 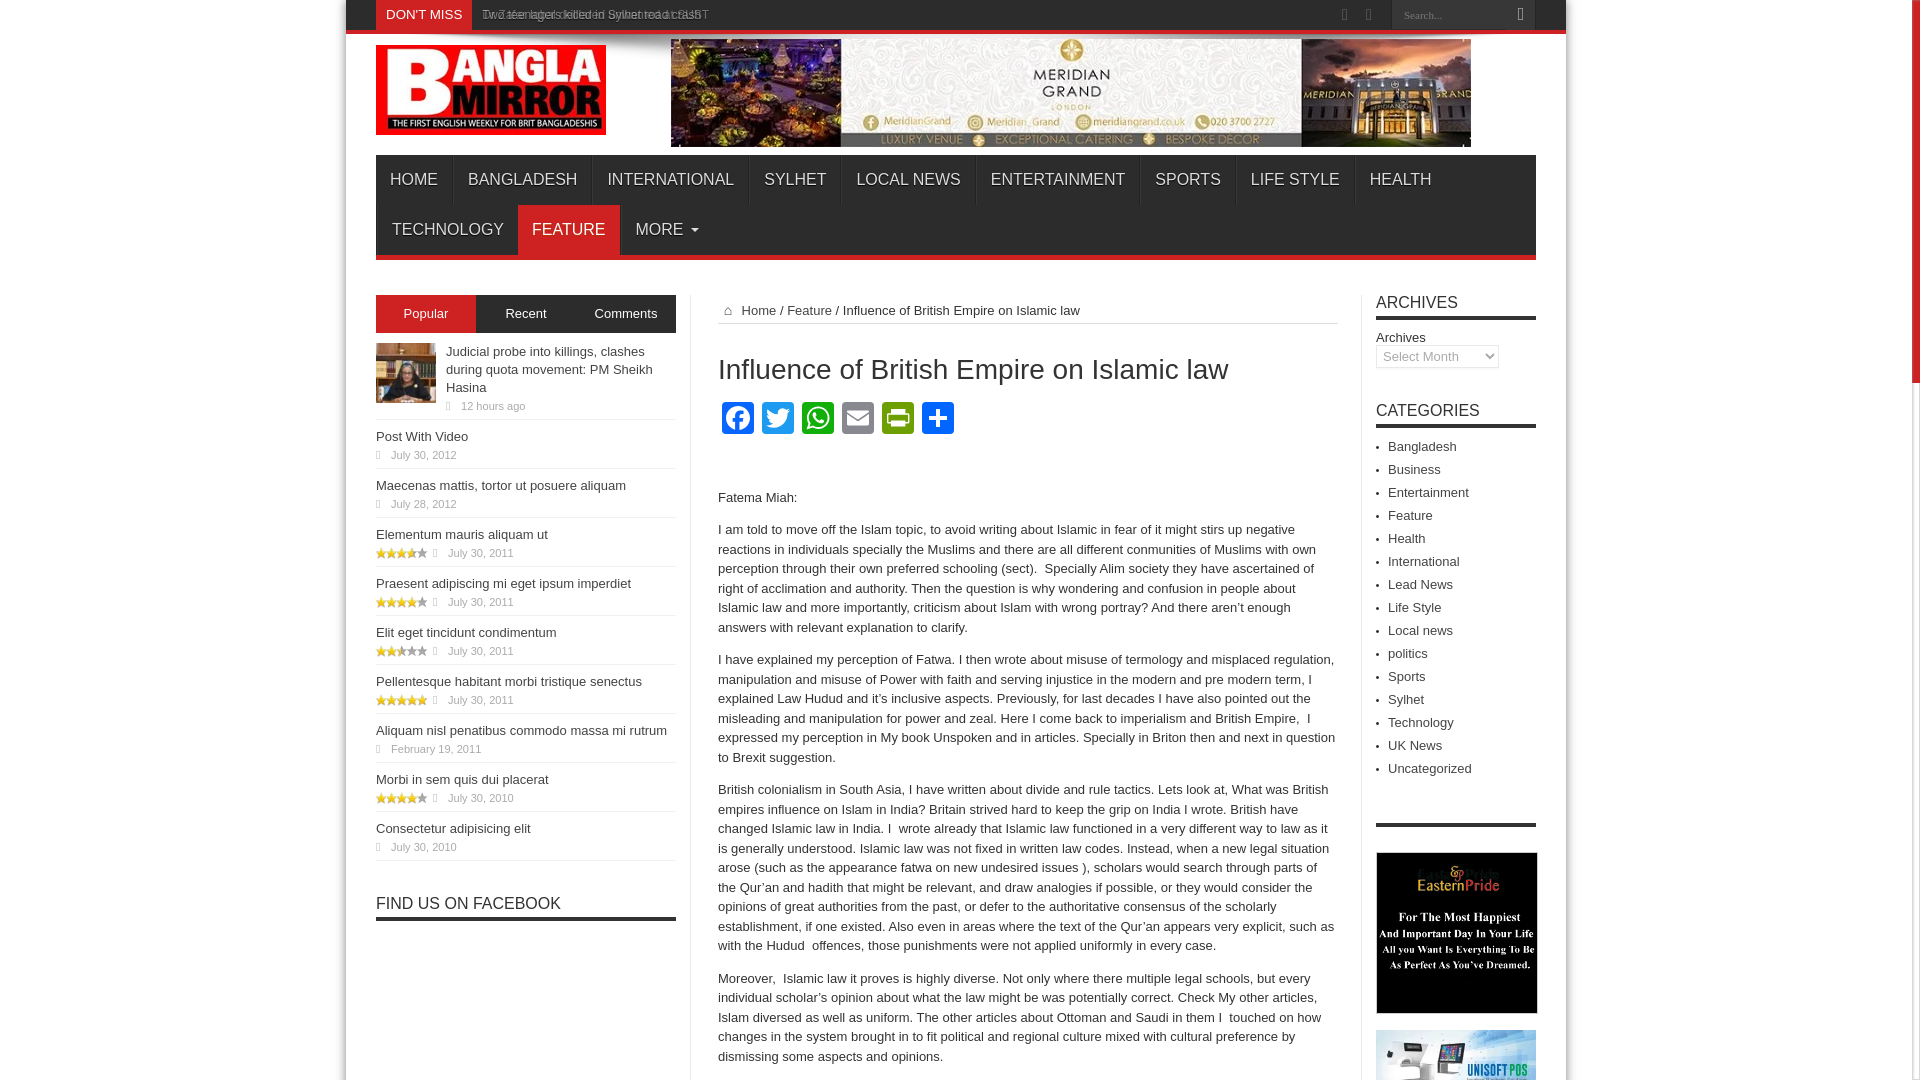 I want to click on Two teenagers killed in Sylhet road crash, so click(x=590, y=15).